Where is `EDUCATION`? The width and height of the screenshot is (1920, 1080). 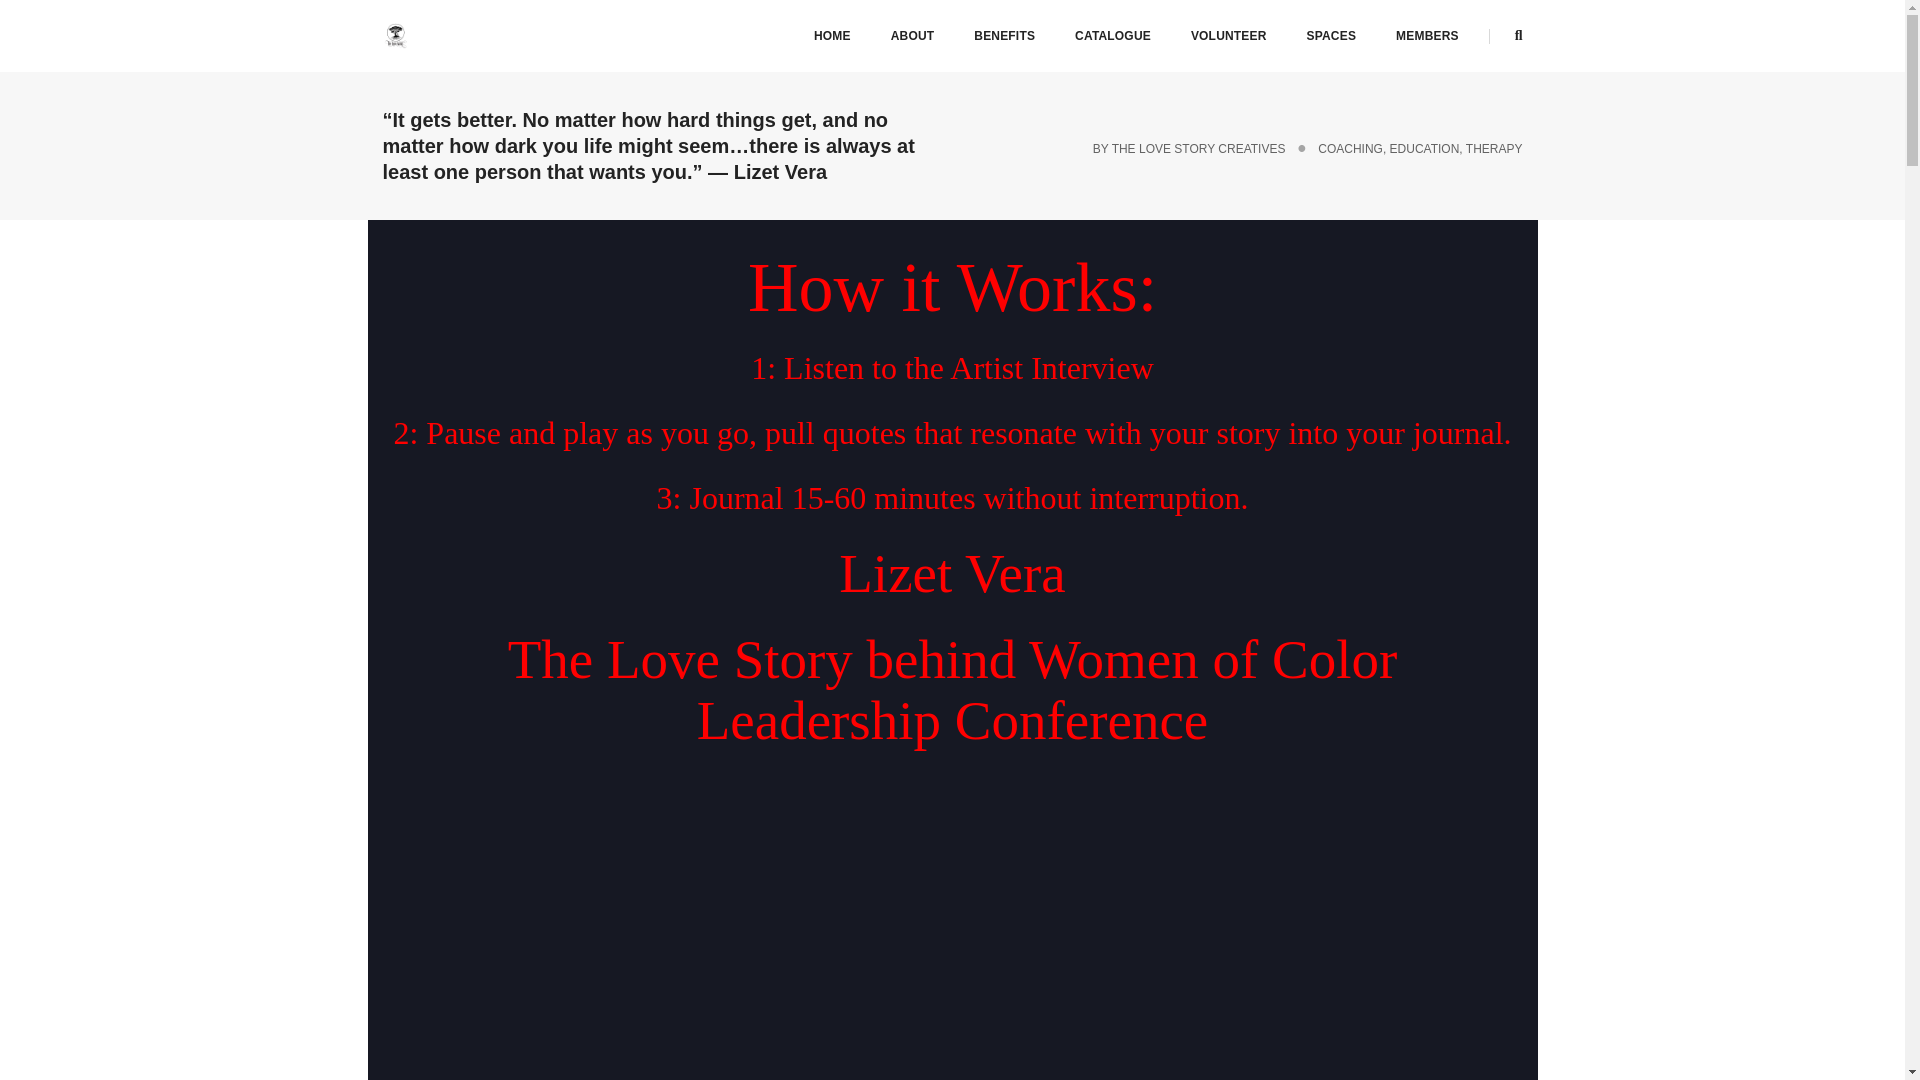
EDUCATION is located at coordinates (1424, 148).